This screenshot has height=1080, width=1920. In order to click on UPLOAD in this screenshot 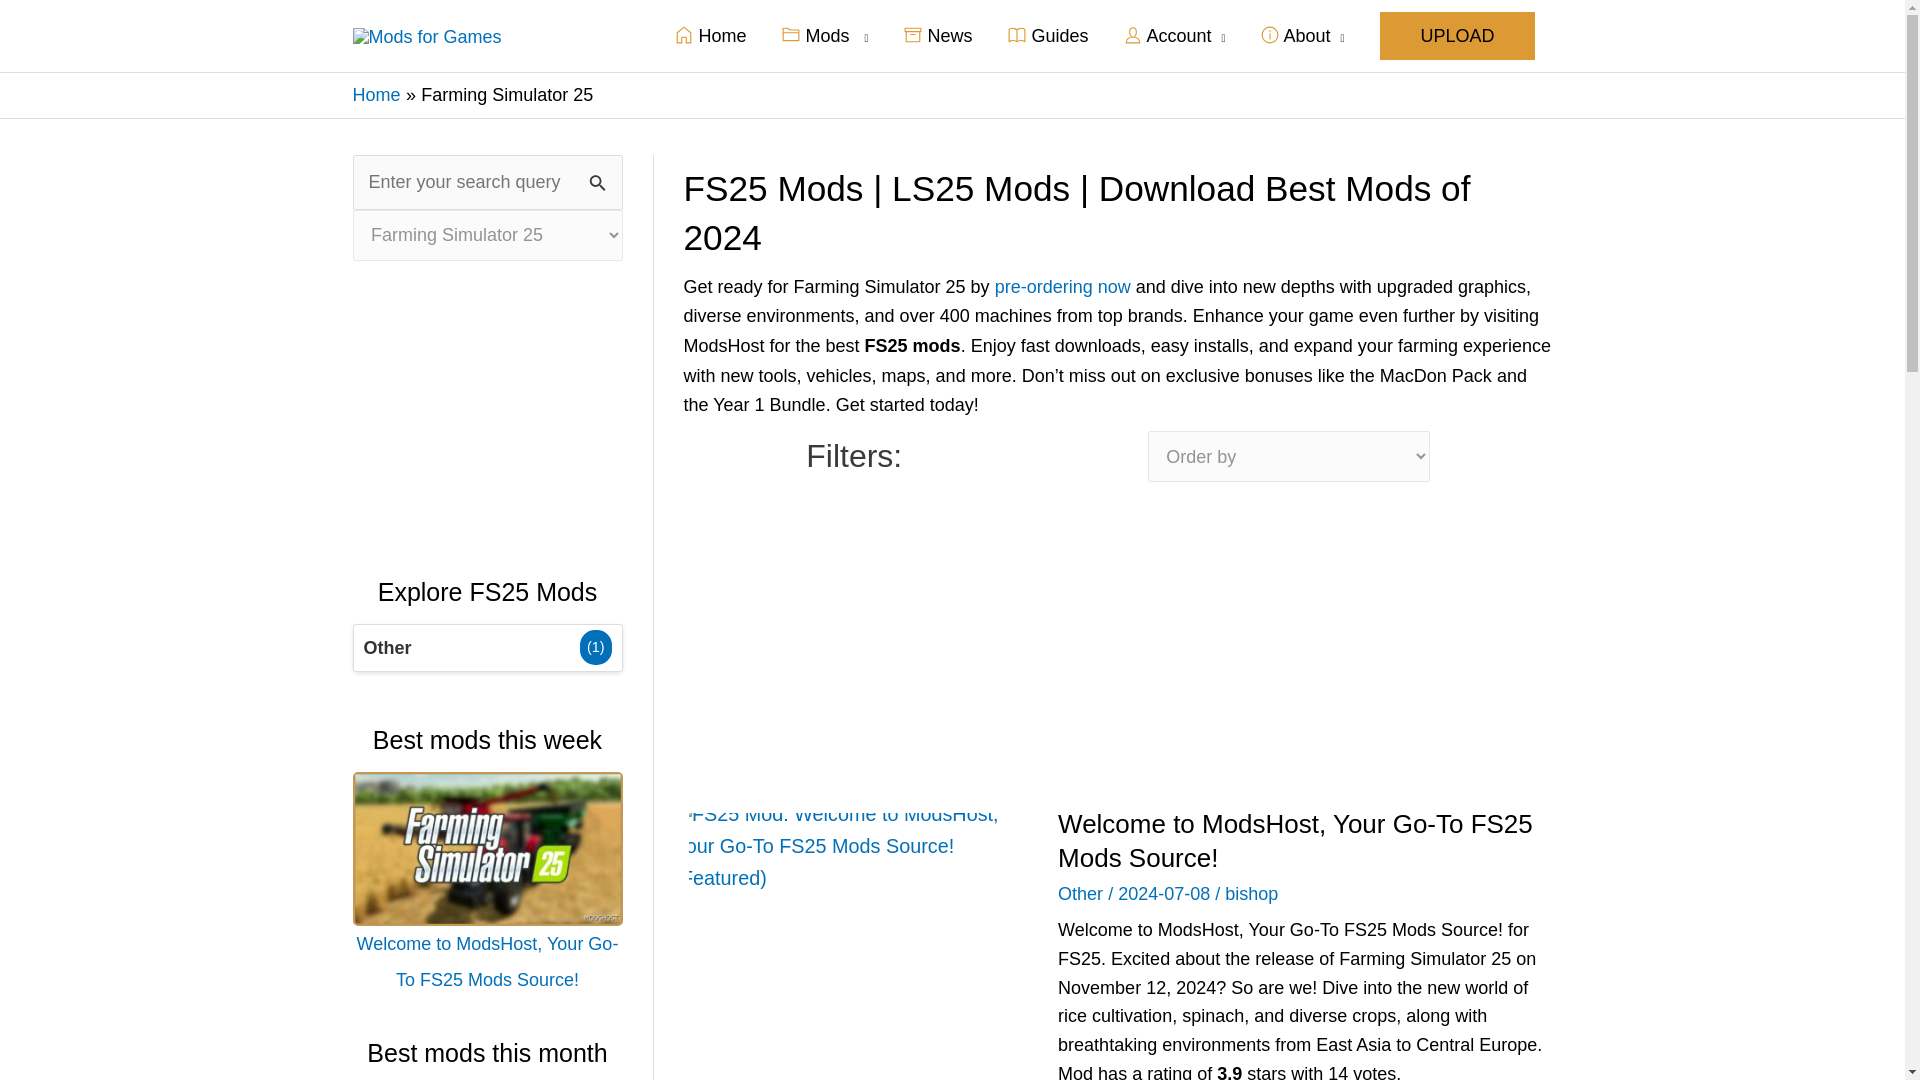, I will do `click(1457, 36)`.